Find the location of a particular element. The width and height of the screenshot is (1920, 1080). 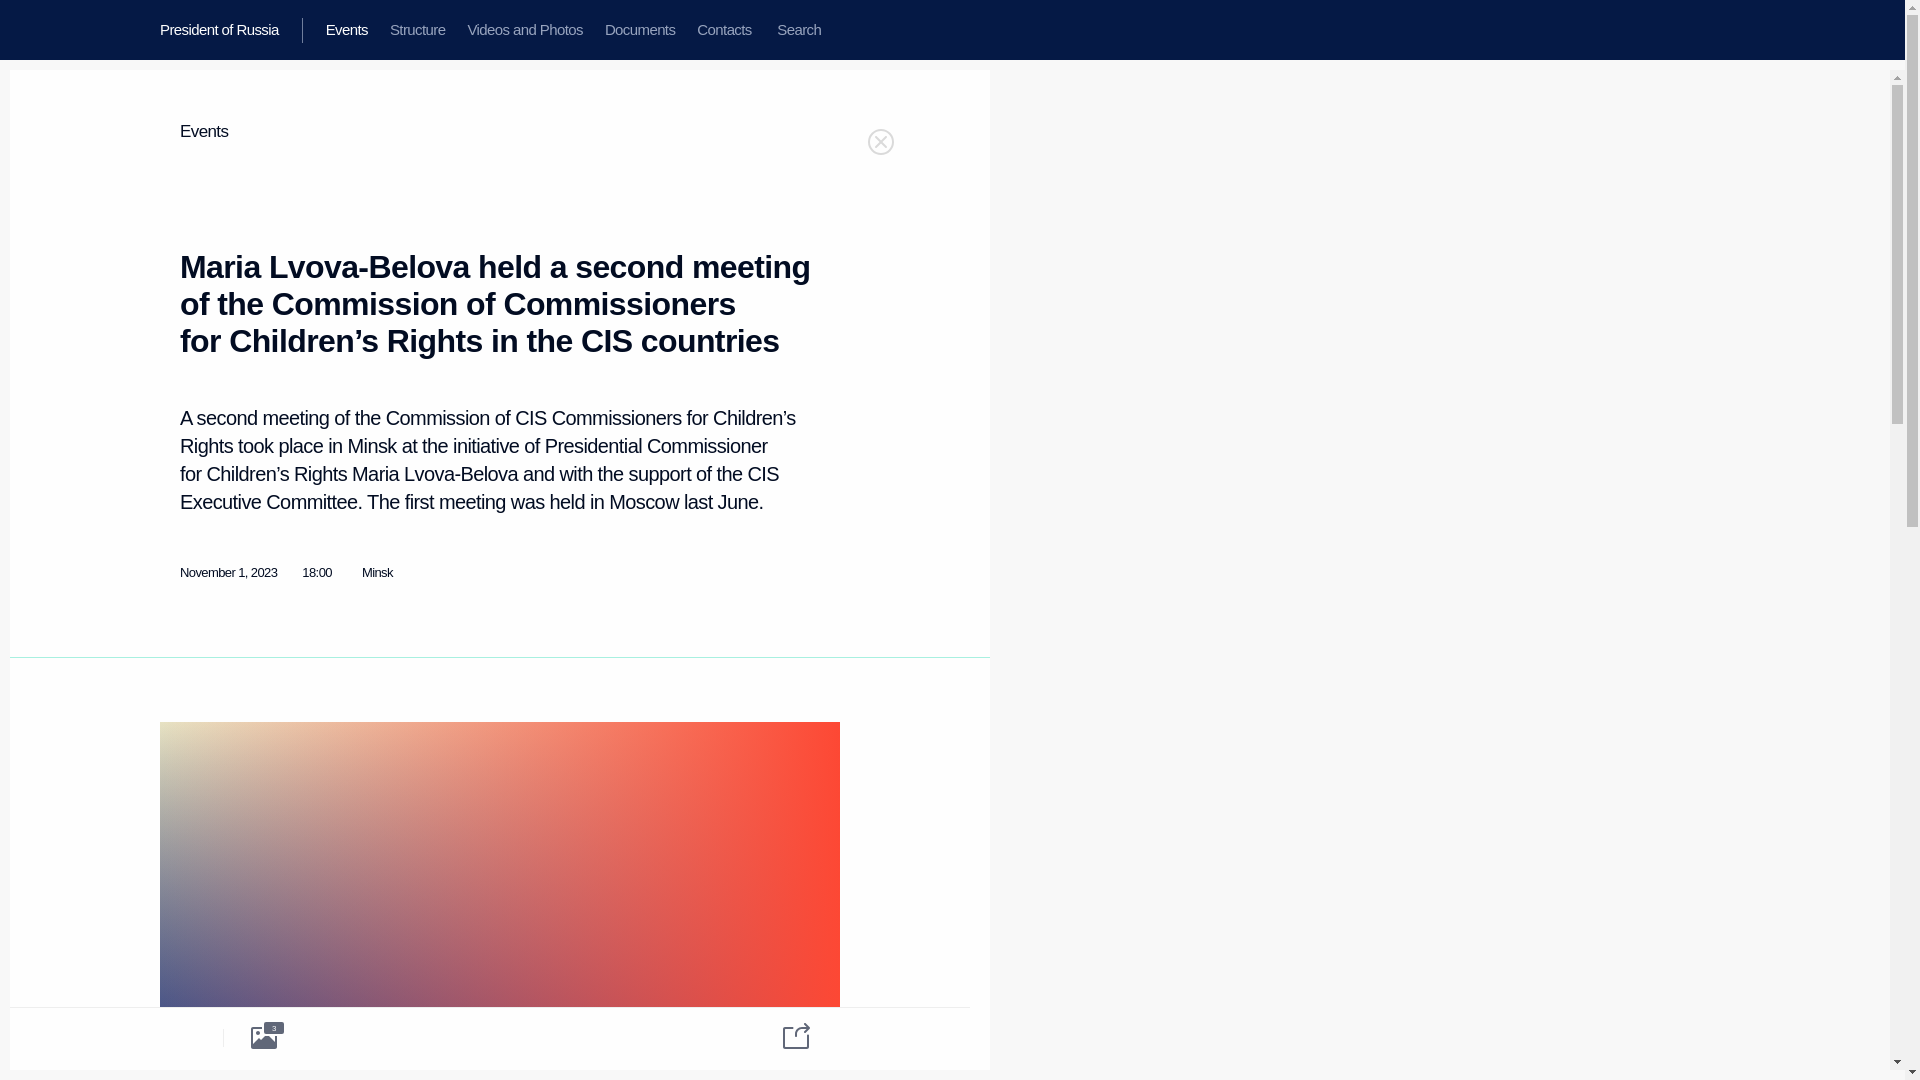

Search is located at coordinates (798, 30).